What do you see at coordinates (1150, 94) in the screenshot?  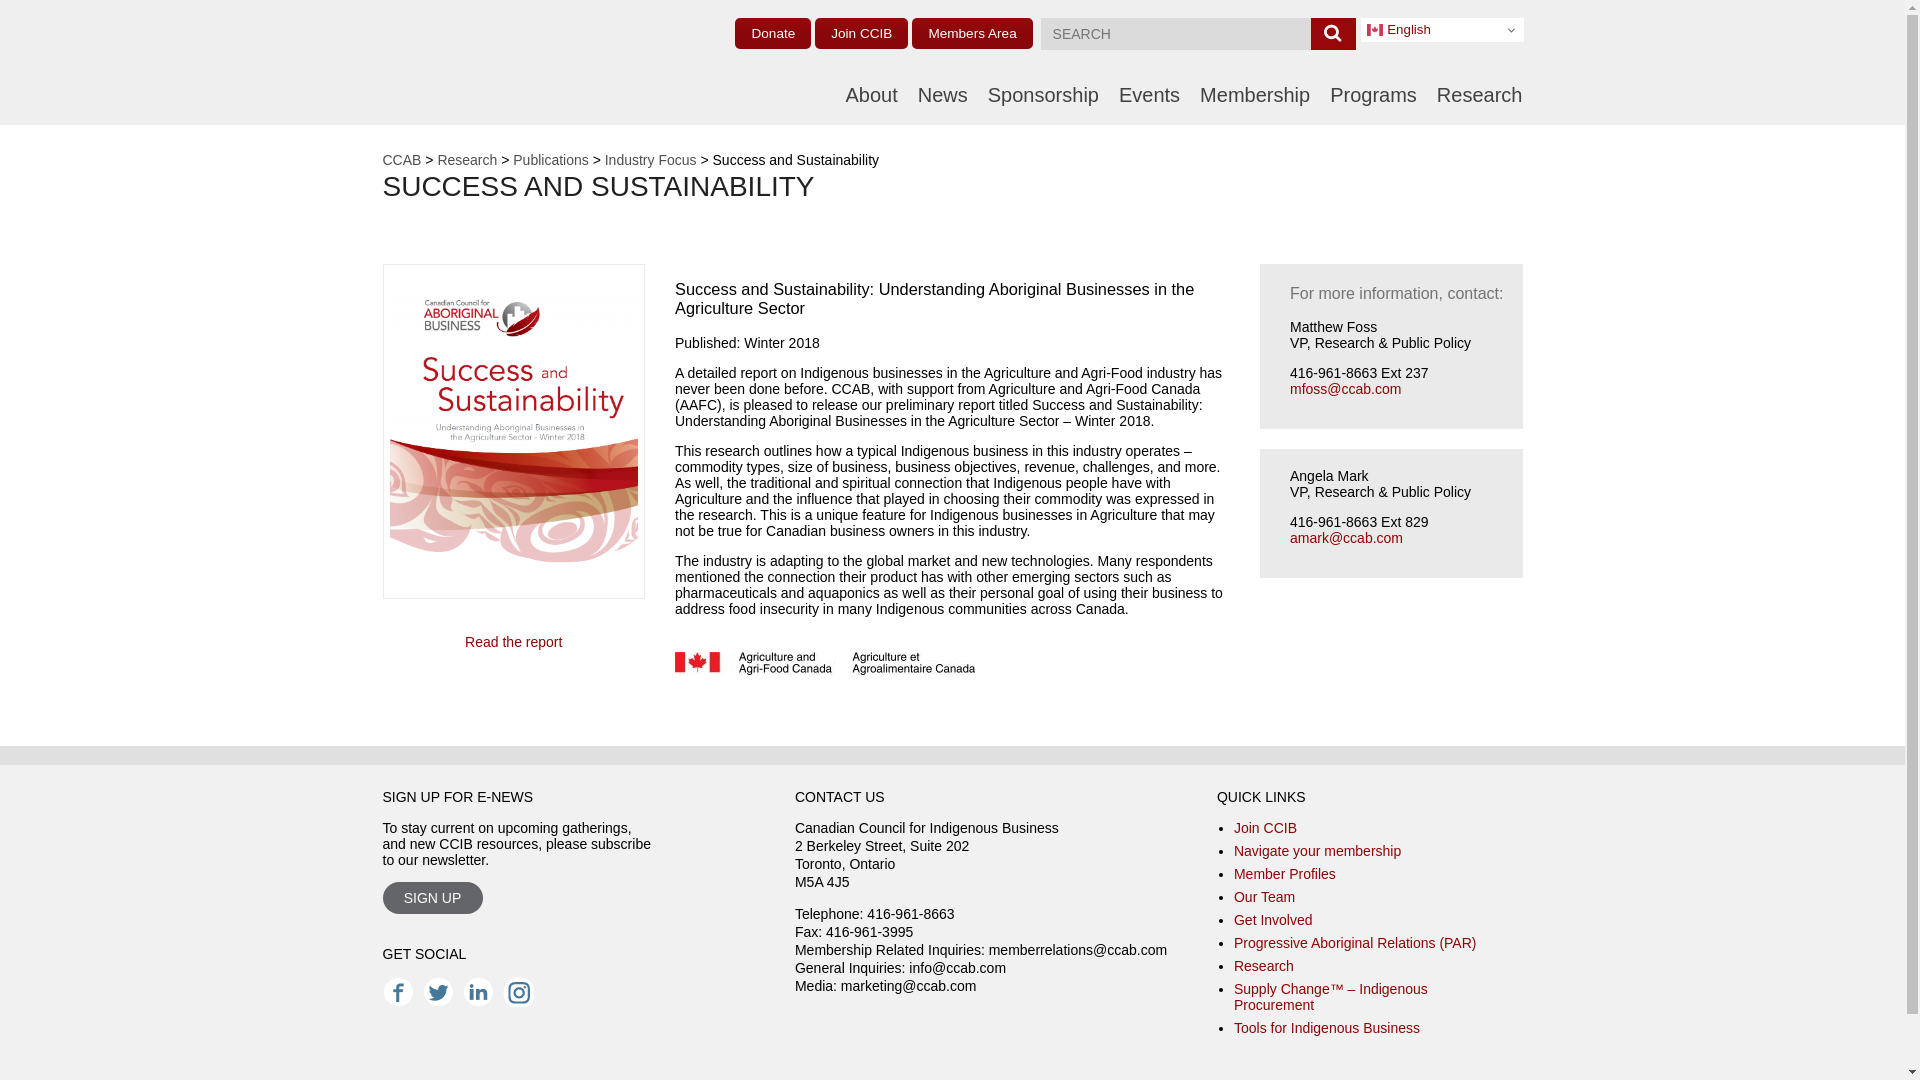 I see `Events` at bounding box center [1150, 94].